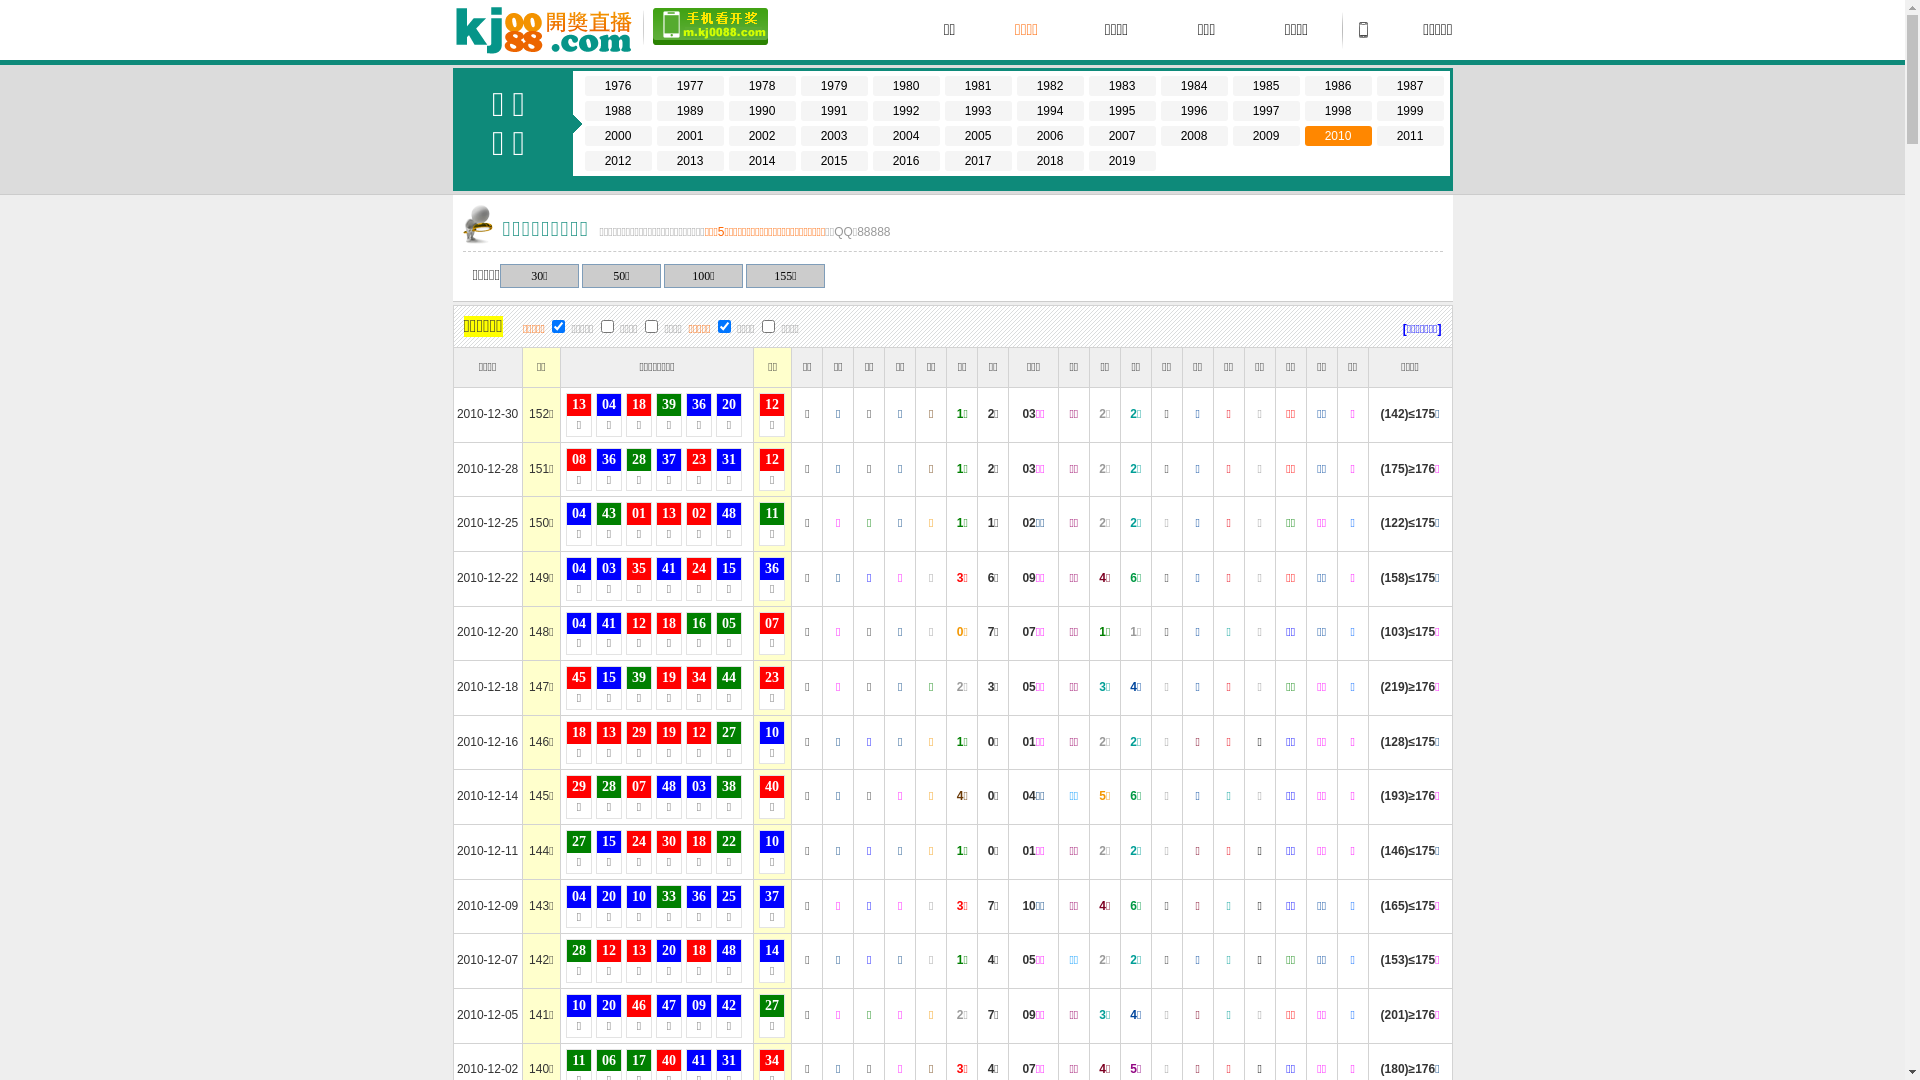 Image resolution: width=1920 pixels, height=1080 pixels. What do you see at coordinates (618, 136) in the screenshot?
I see `2000` at bounding box center [618, 136].